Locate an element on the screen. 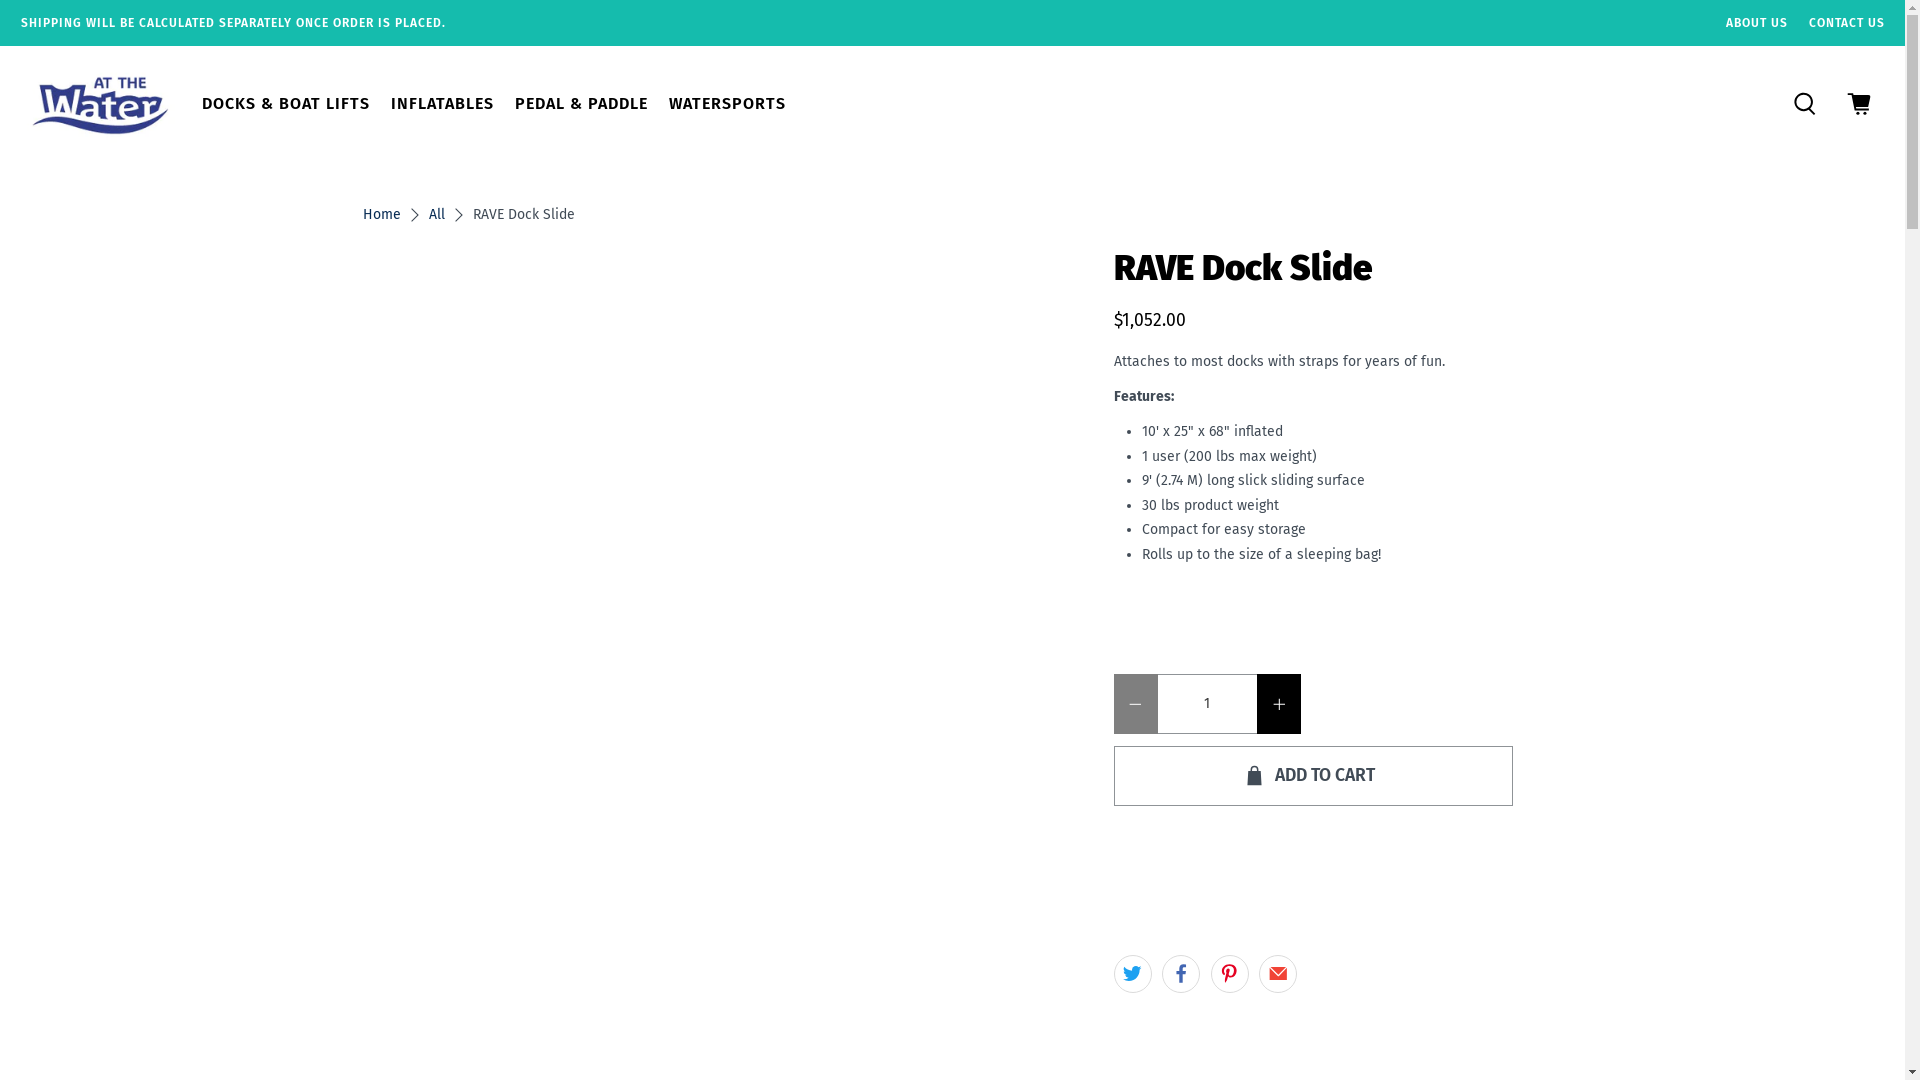 The image size is (1920, 1080). Share this on Twitter is located at coordinates (1133, 974).